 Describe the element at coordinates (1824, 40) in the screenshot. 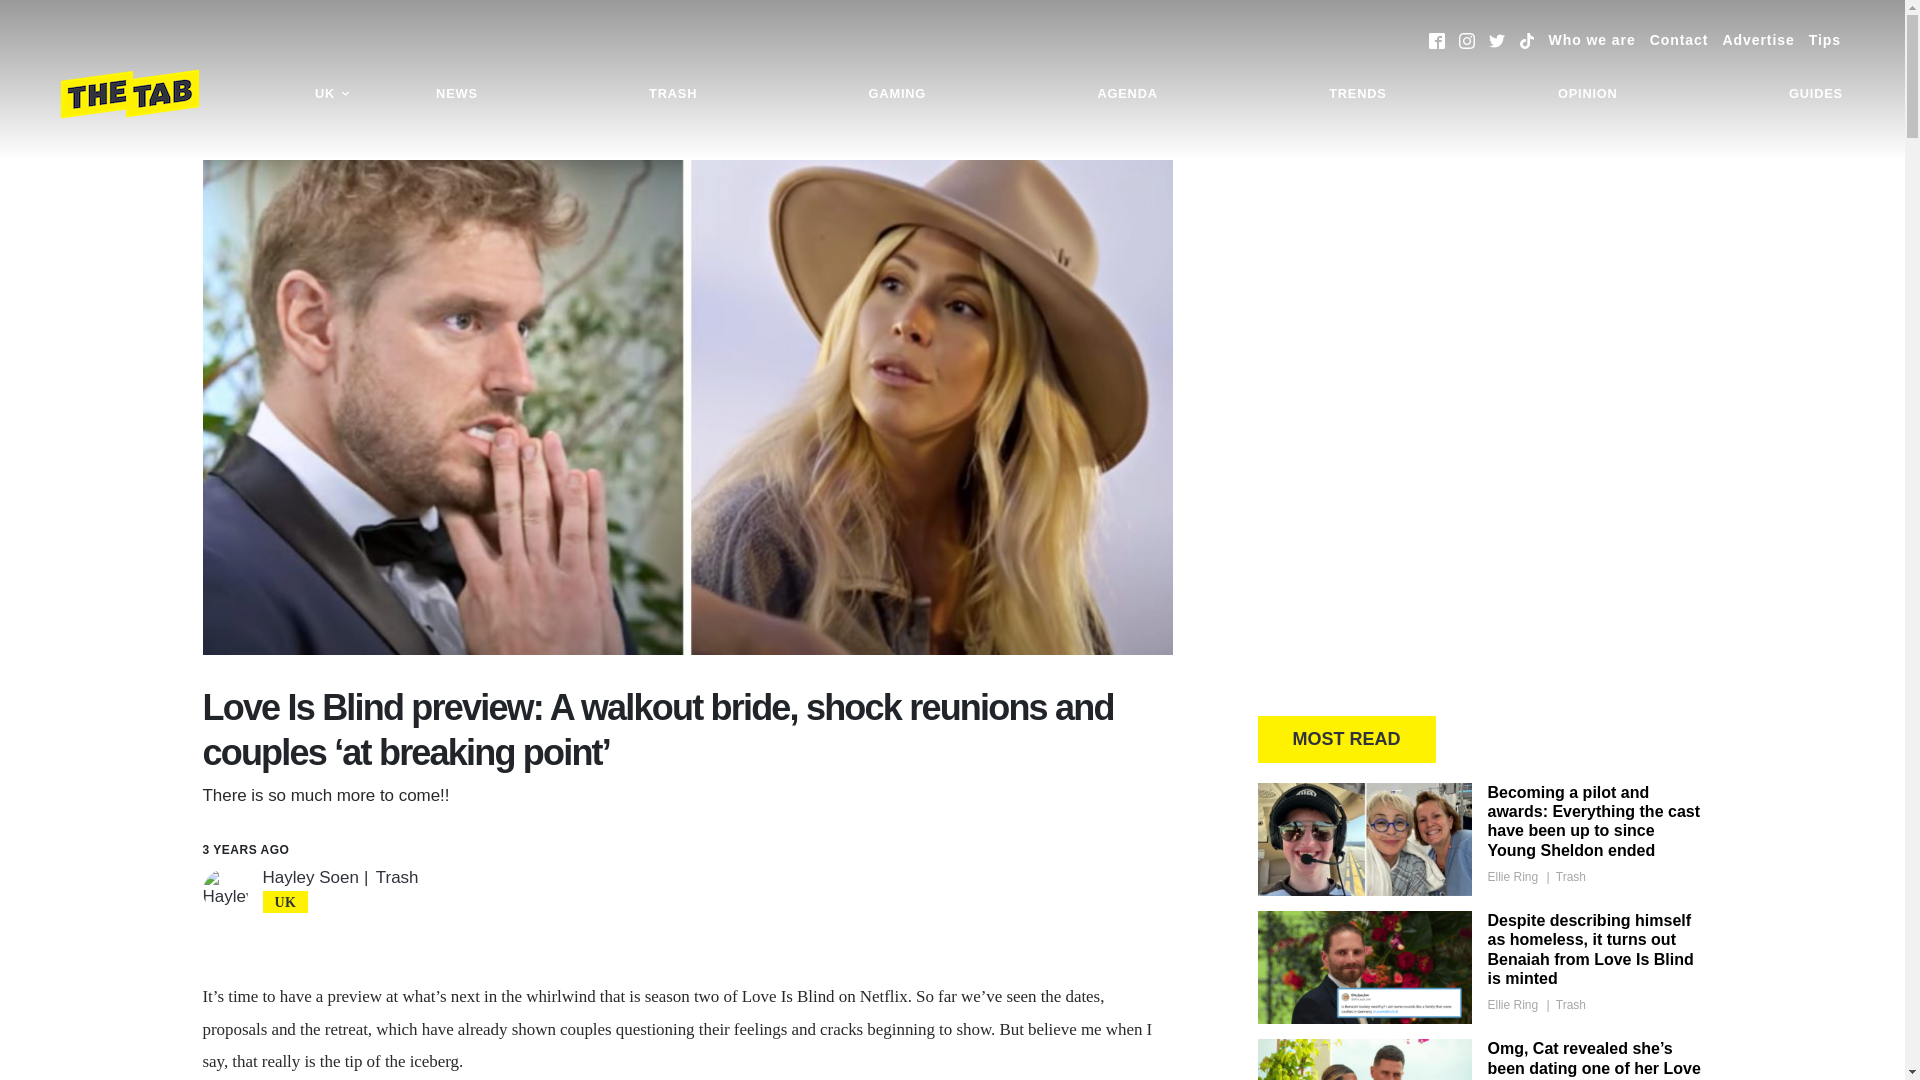

I see `Tips` at that location.